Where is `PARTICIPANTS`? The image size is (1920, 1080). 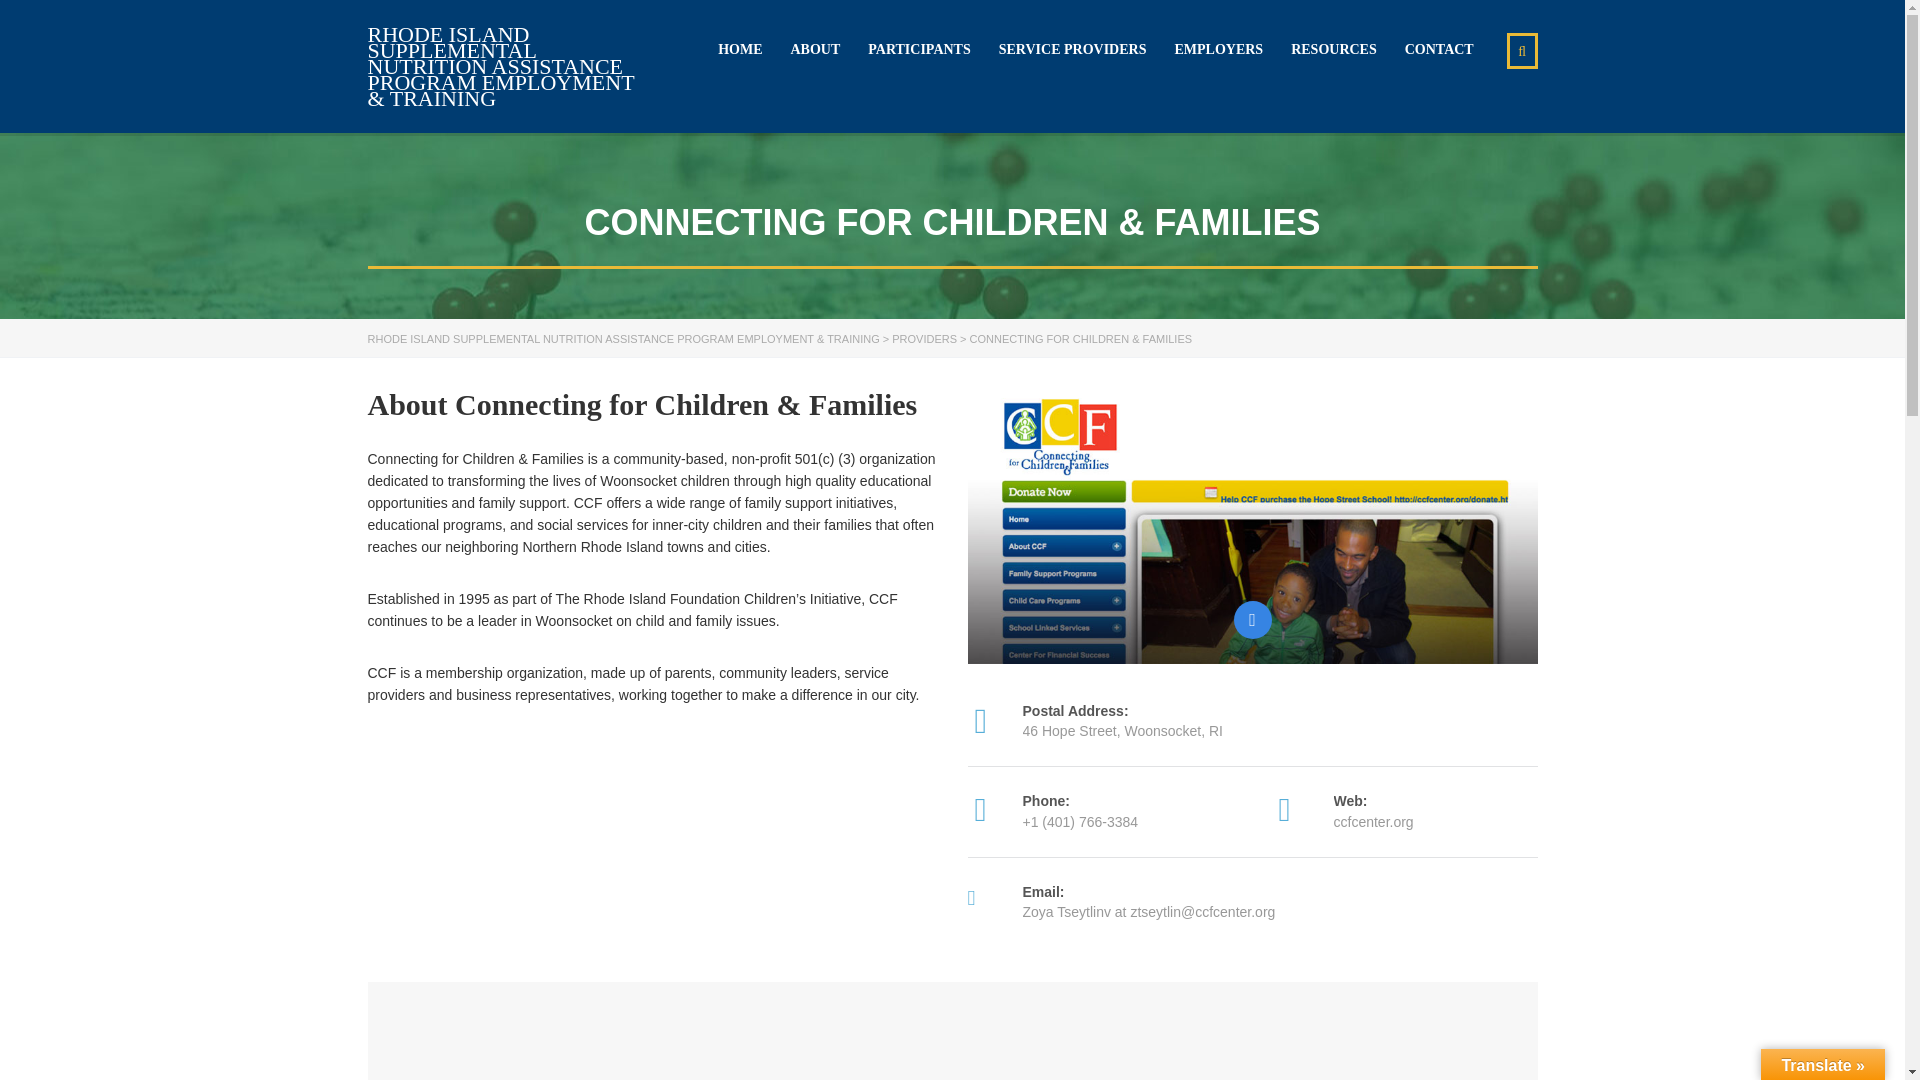 PARTICIPANTS is located at coordinates (918, 50).